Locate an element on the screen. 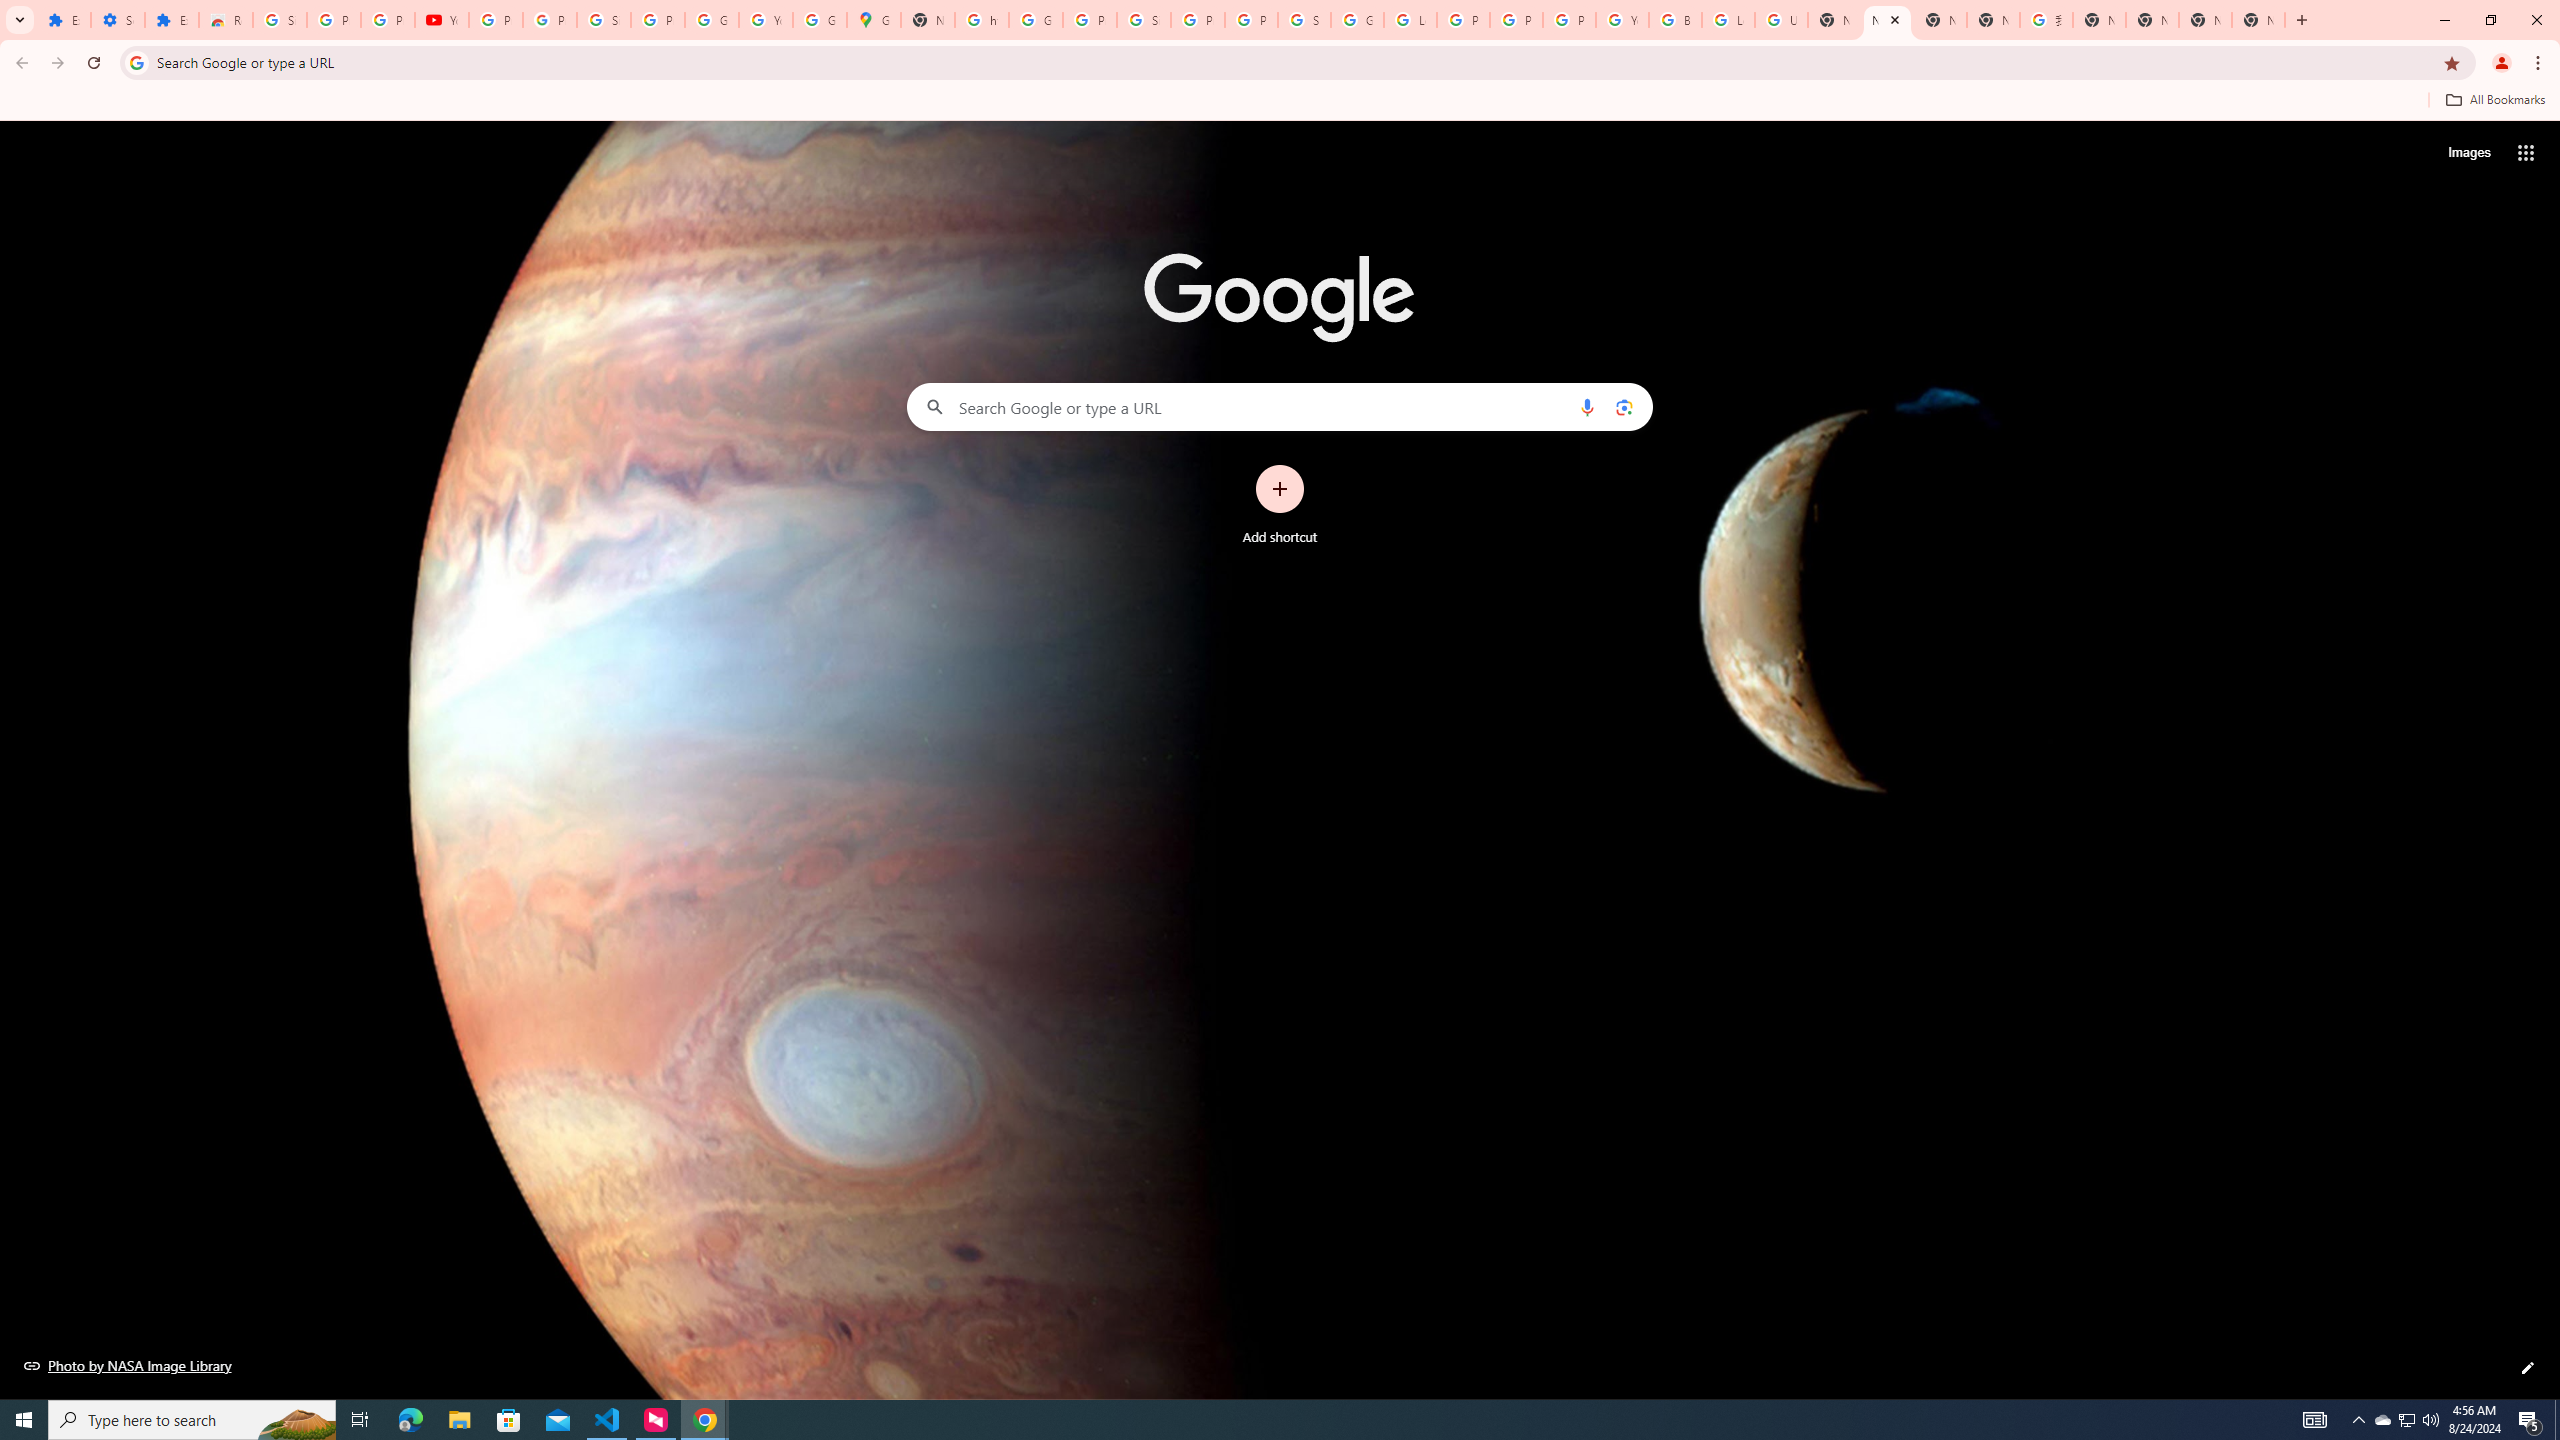 This screenshot has width=2560, height=1440. Sign in - Google Accounts is located at coordinates (604, 20).